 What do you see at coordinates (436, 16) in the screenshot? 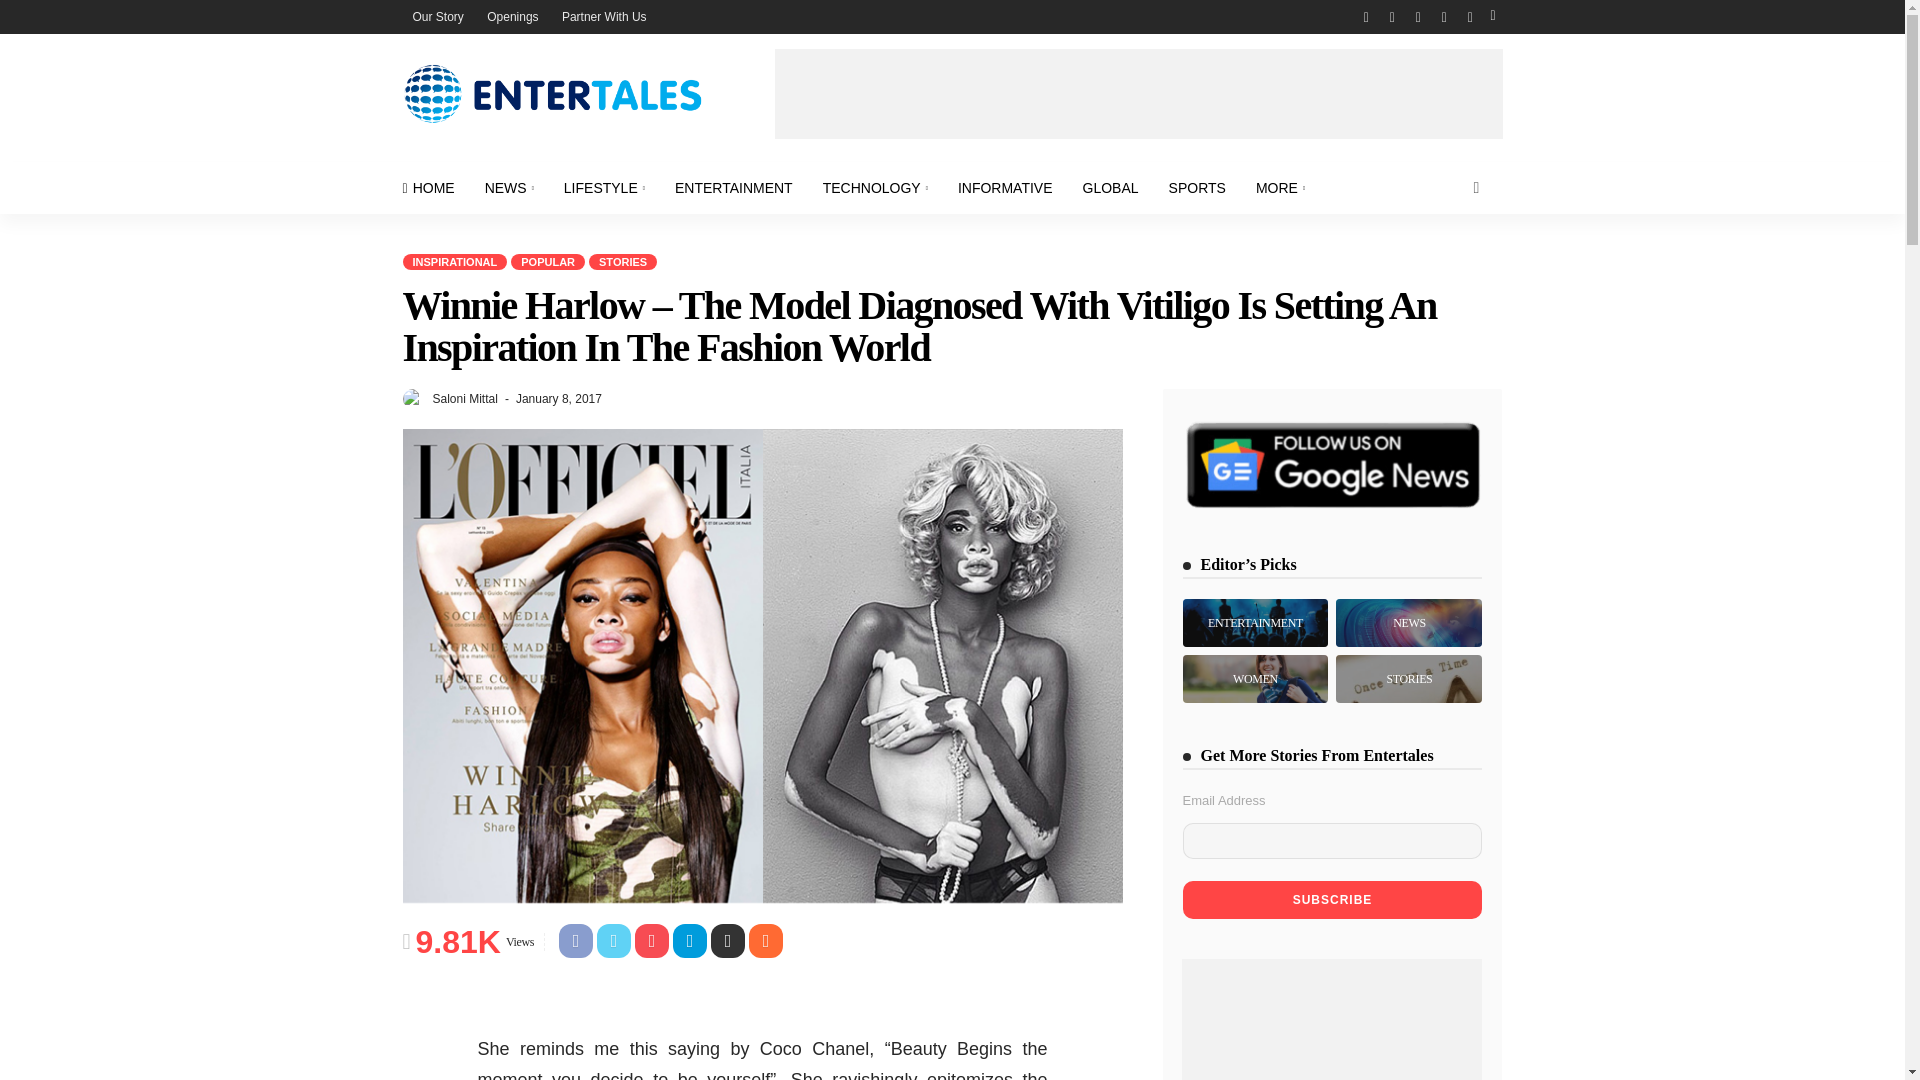
I see `Our Story` at bounding box center [436, 16].